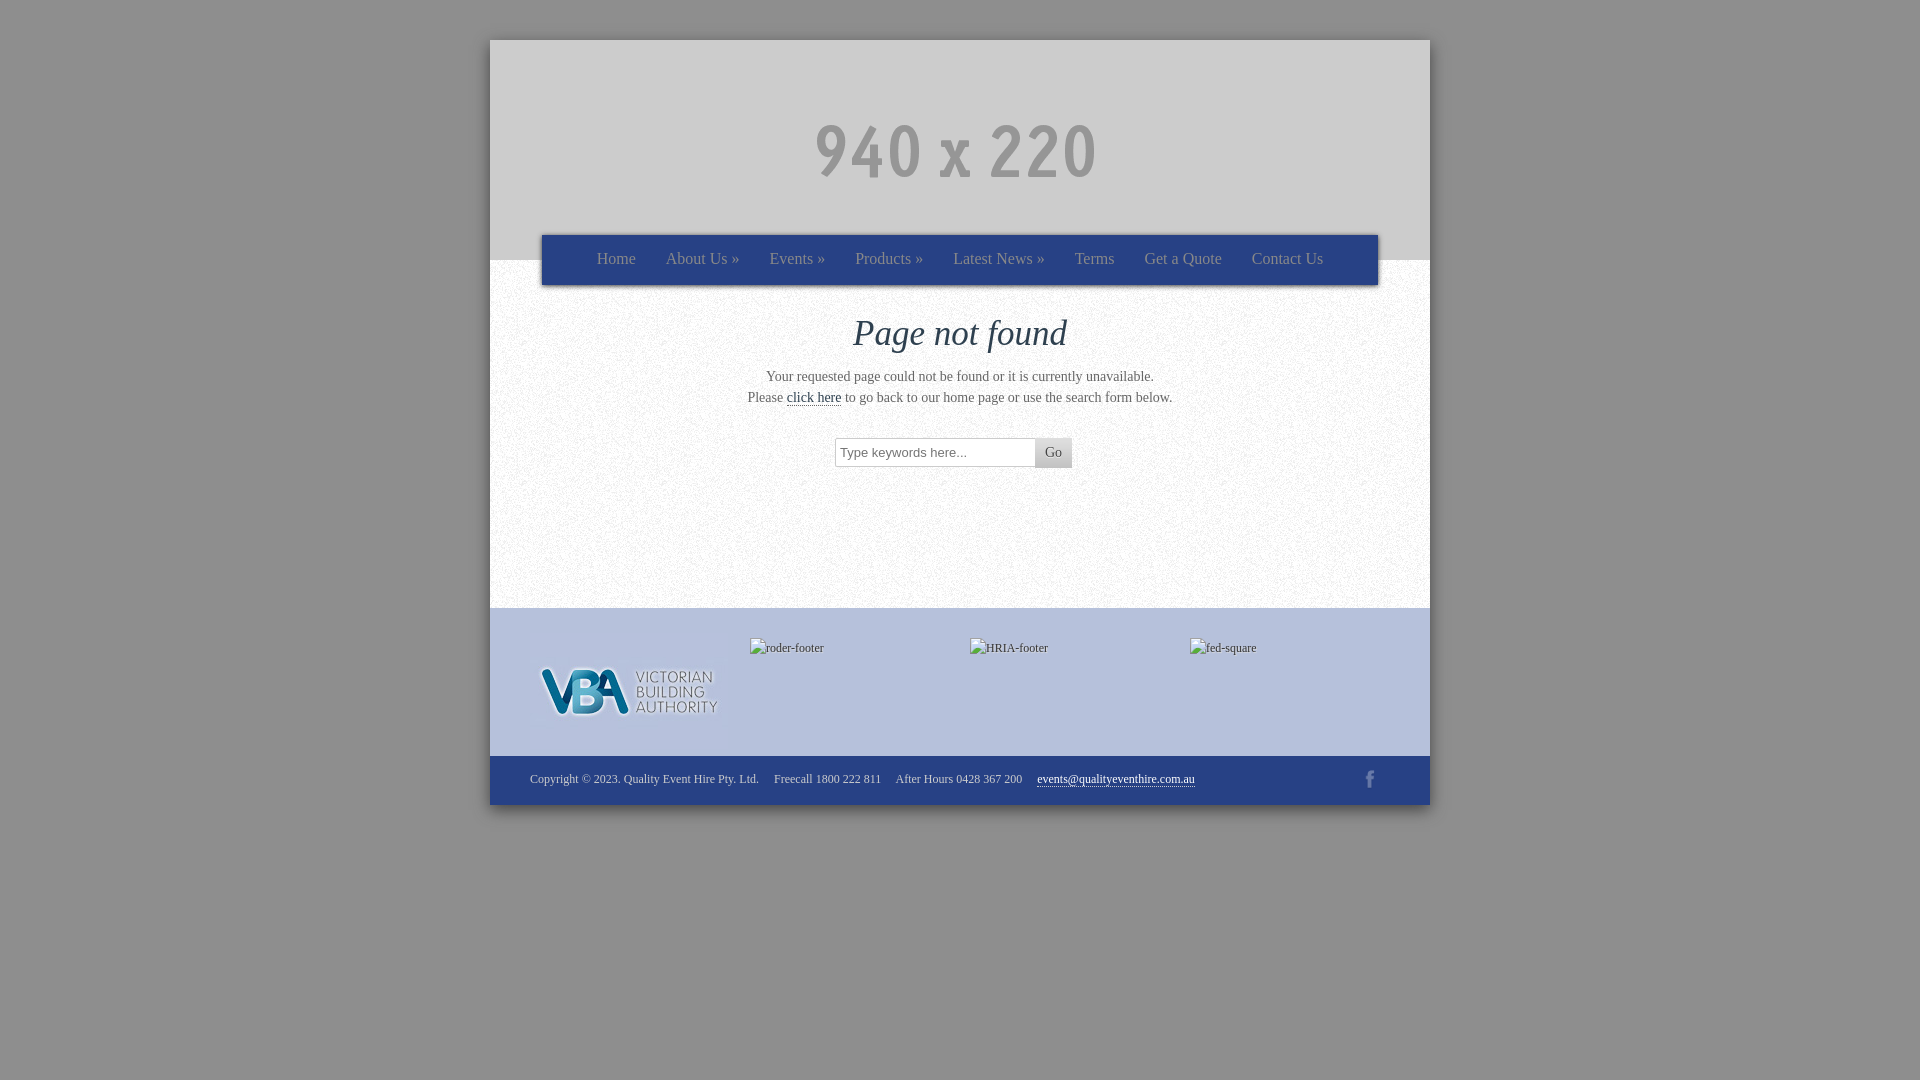 This screenshot has width=1920, height=1080. Describe the element at coordinates (1116, 780) in the screenshot. I see `events@qualityeventhire.com.au` at that location.